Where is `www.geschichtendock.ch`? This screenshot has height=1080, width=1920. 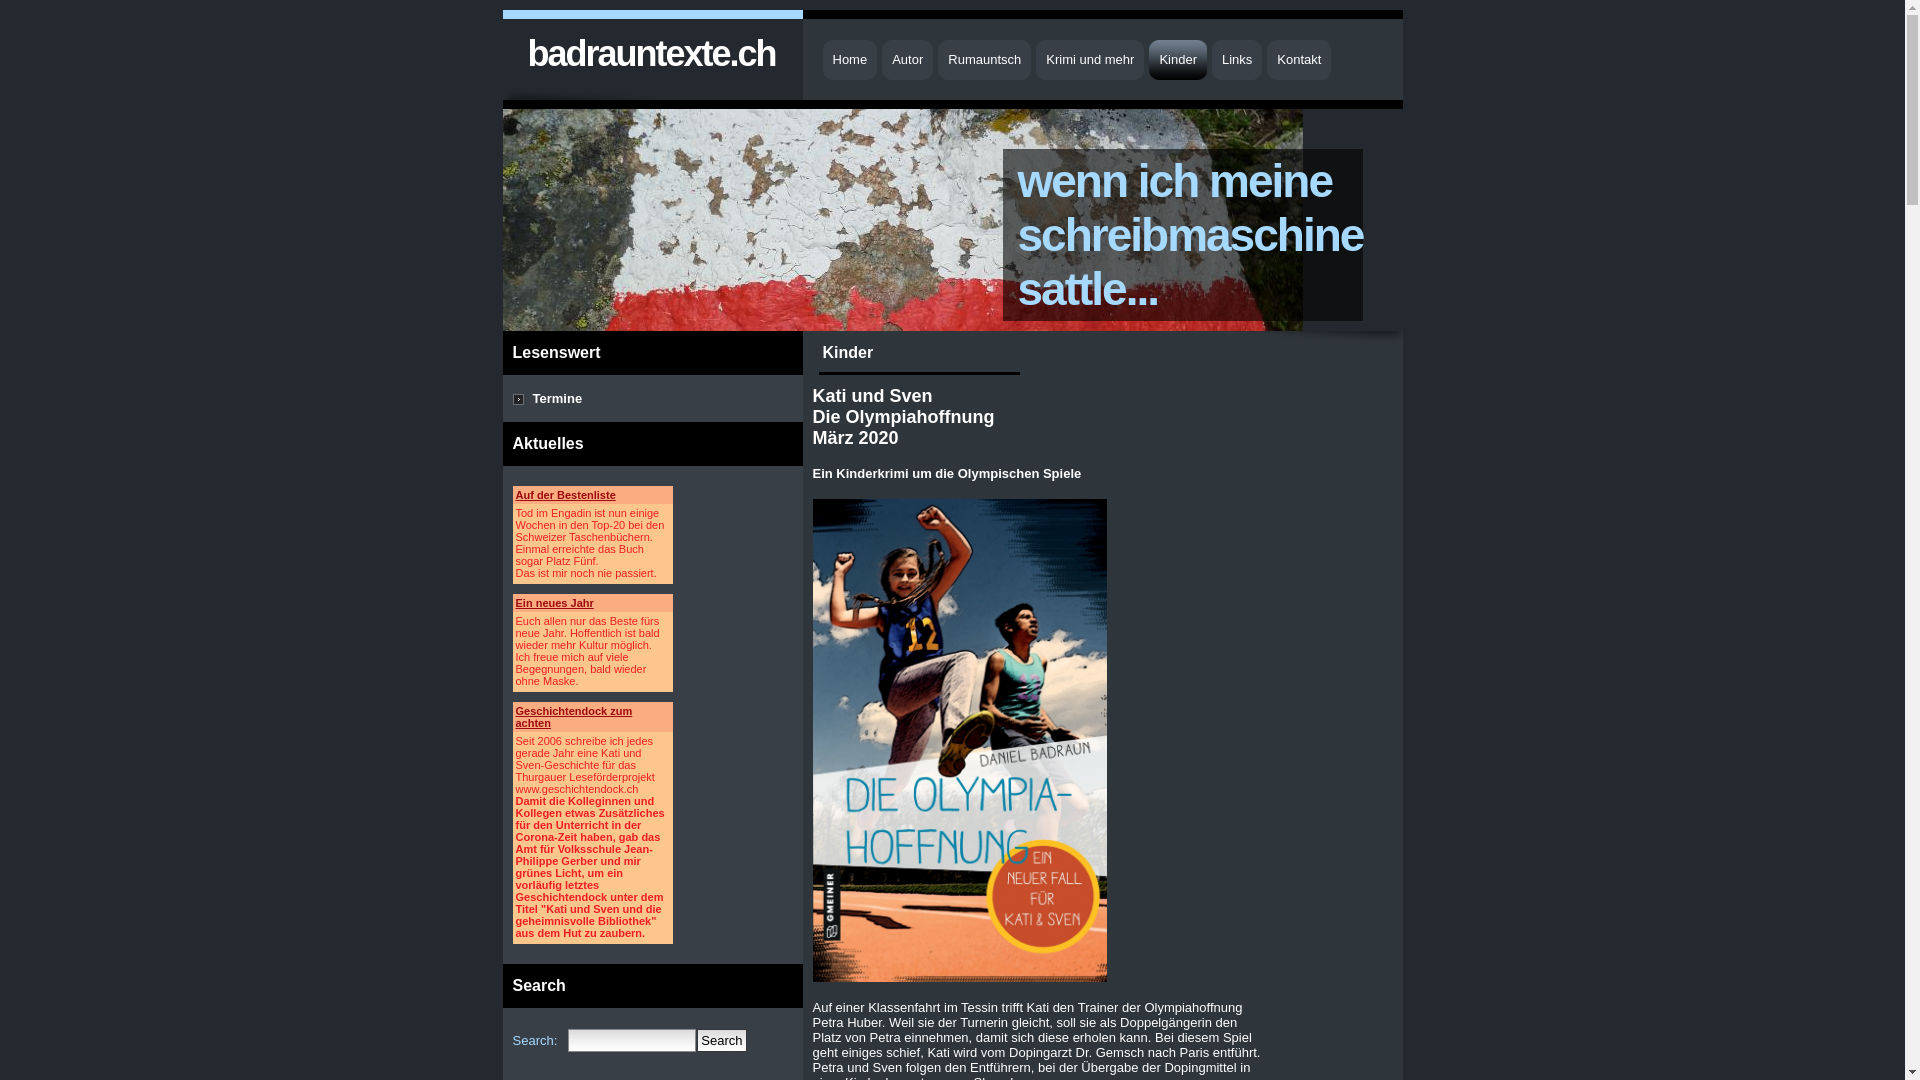
www.geschichtendock.ch is located at coordinates (593, 789).